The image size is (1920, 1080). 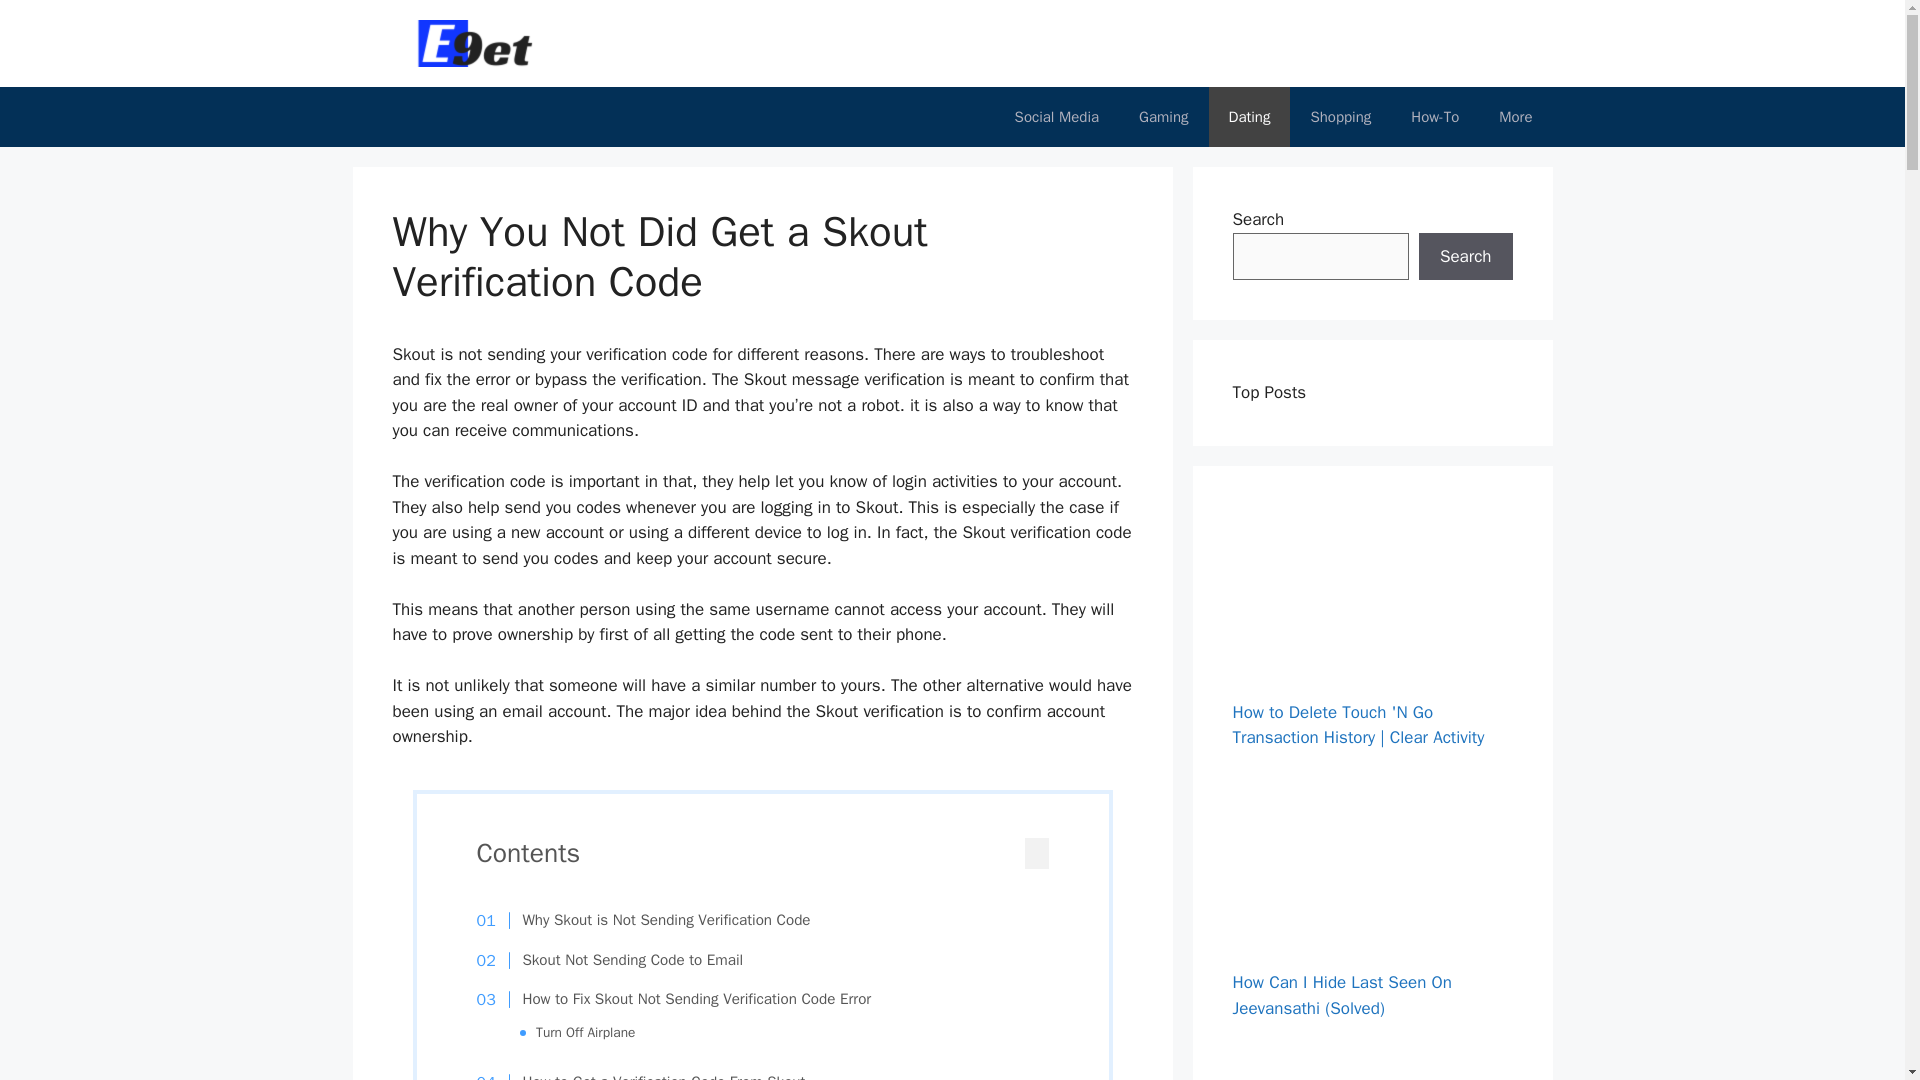 What do you see at coordinates (1465, 256) in the screenshot?
I see `Search` at bounding box center [1465, 256].